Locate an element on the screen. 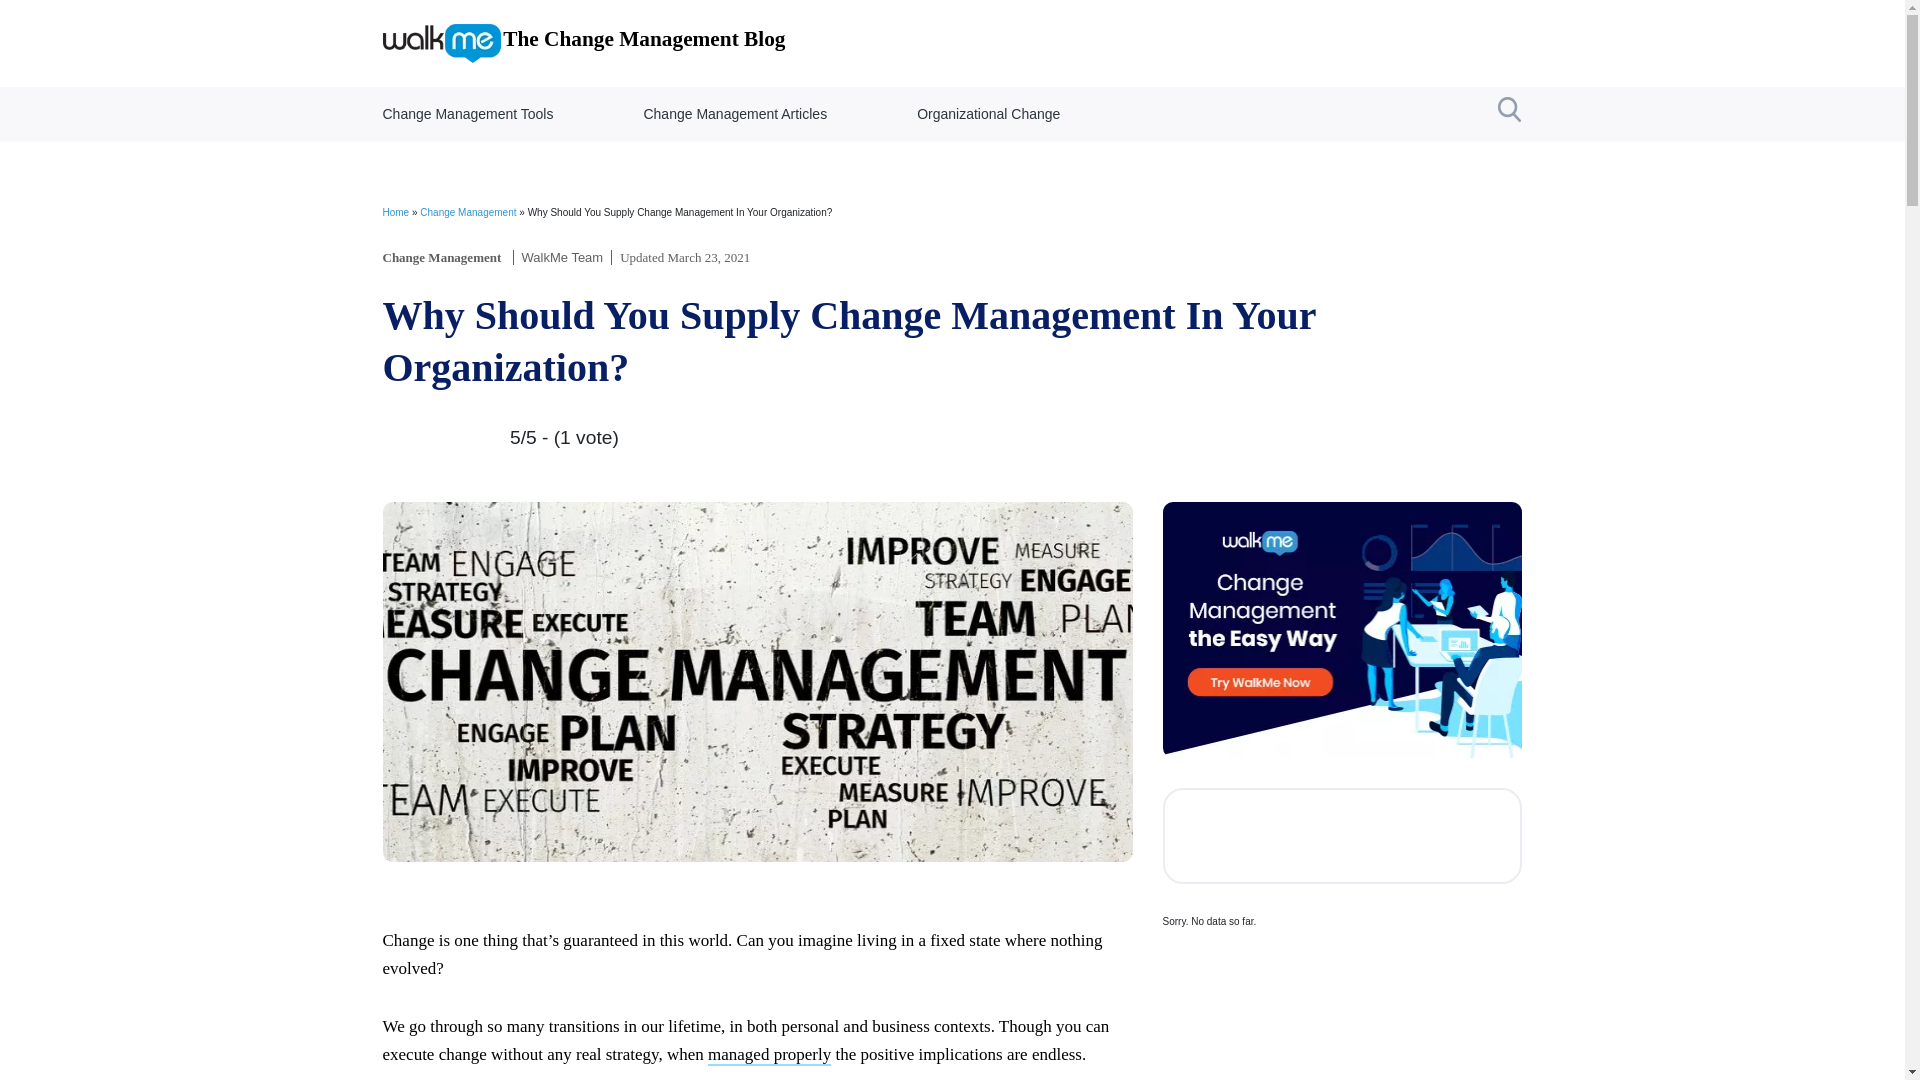  Organizational Change is located at coordinates (988, 114).